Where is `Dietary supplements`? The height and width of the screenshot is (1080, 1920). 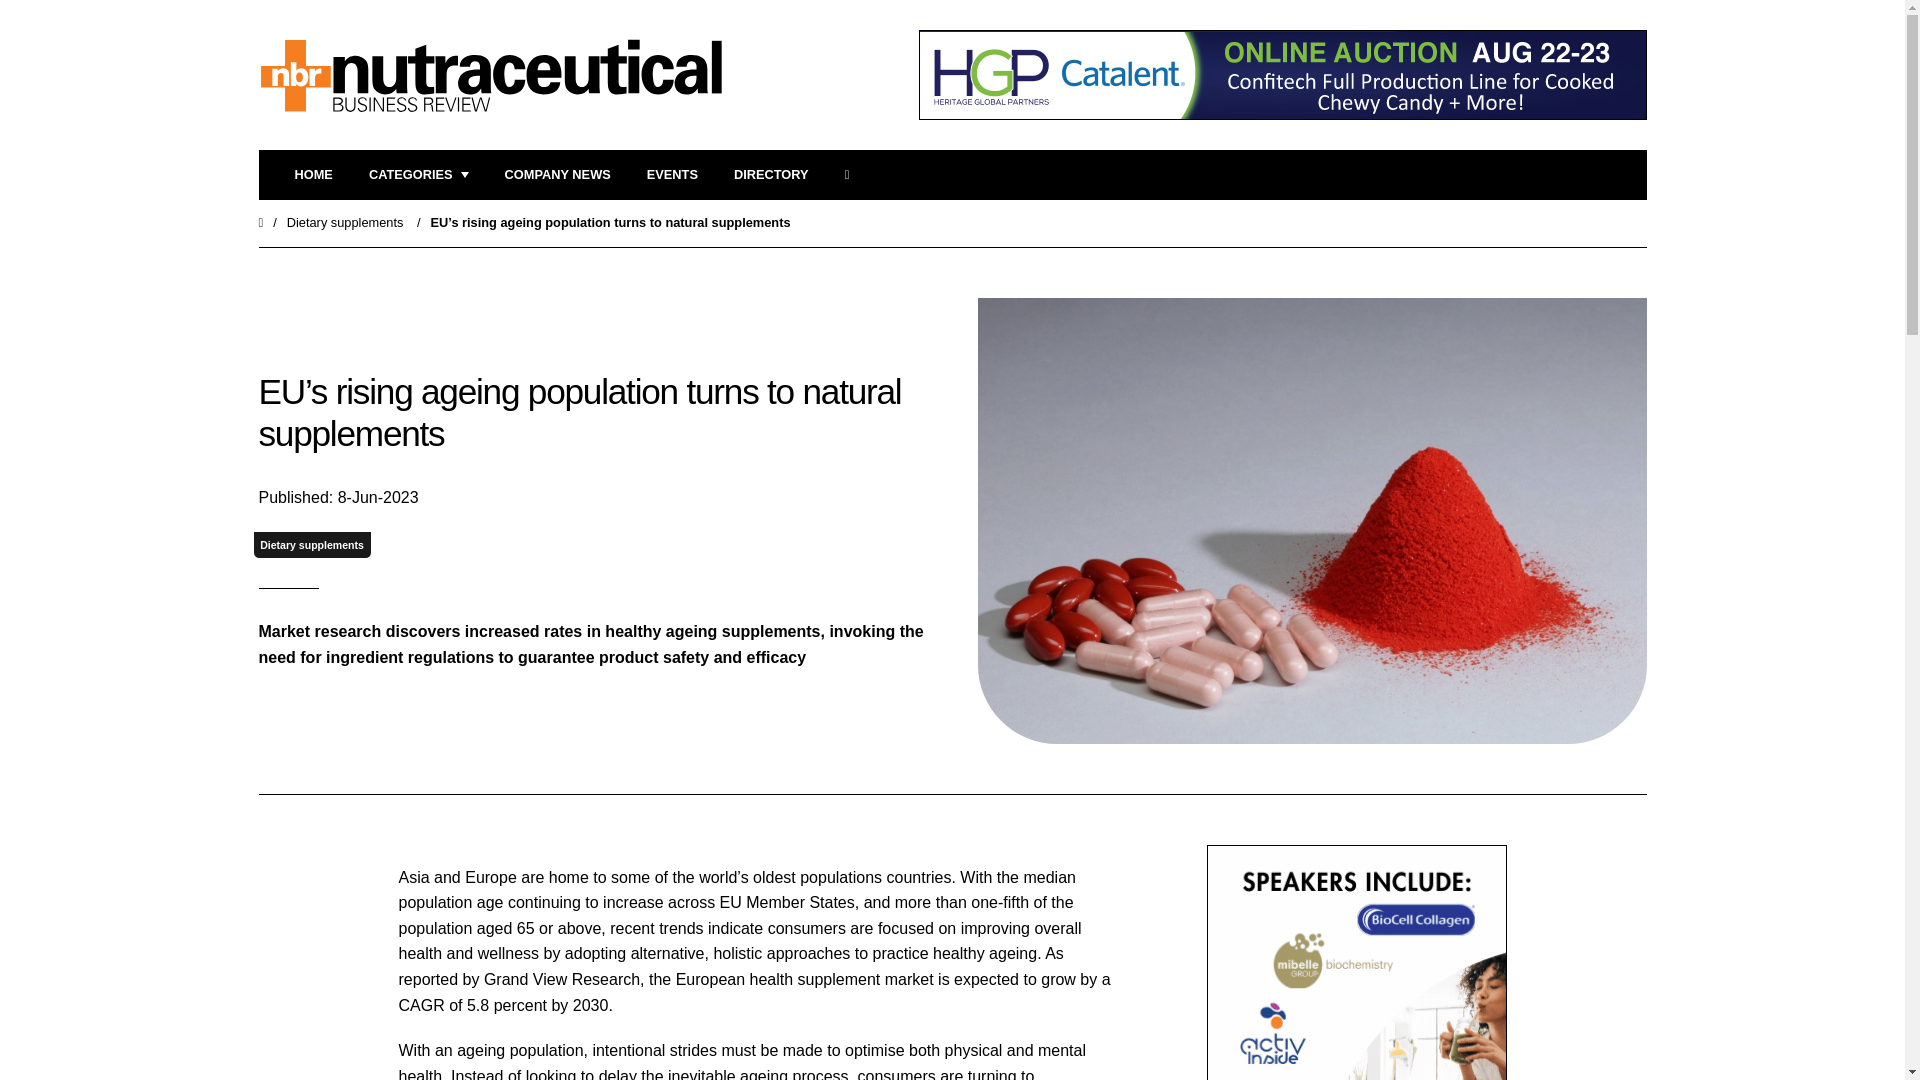
Dietary supplements is located at coordinates (344, 222).